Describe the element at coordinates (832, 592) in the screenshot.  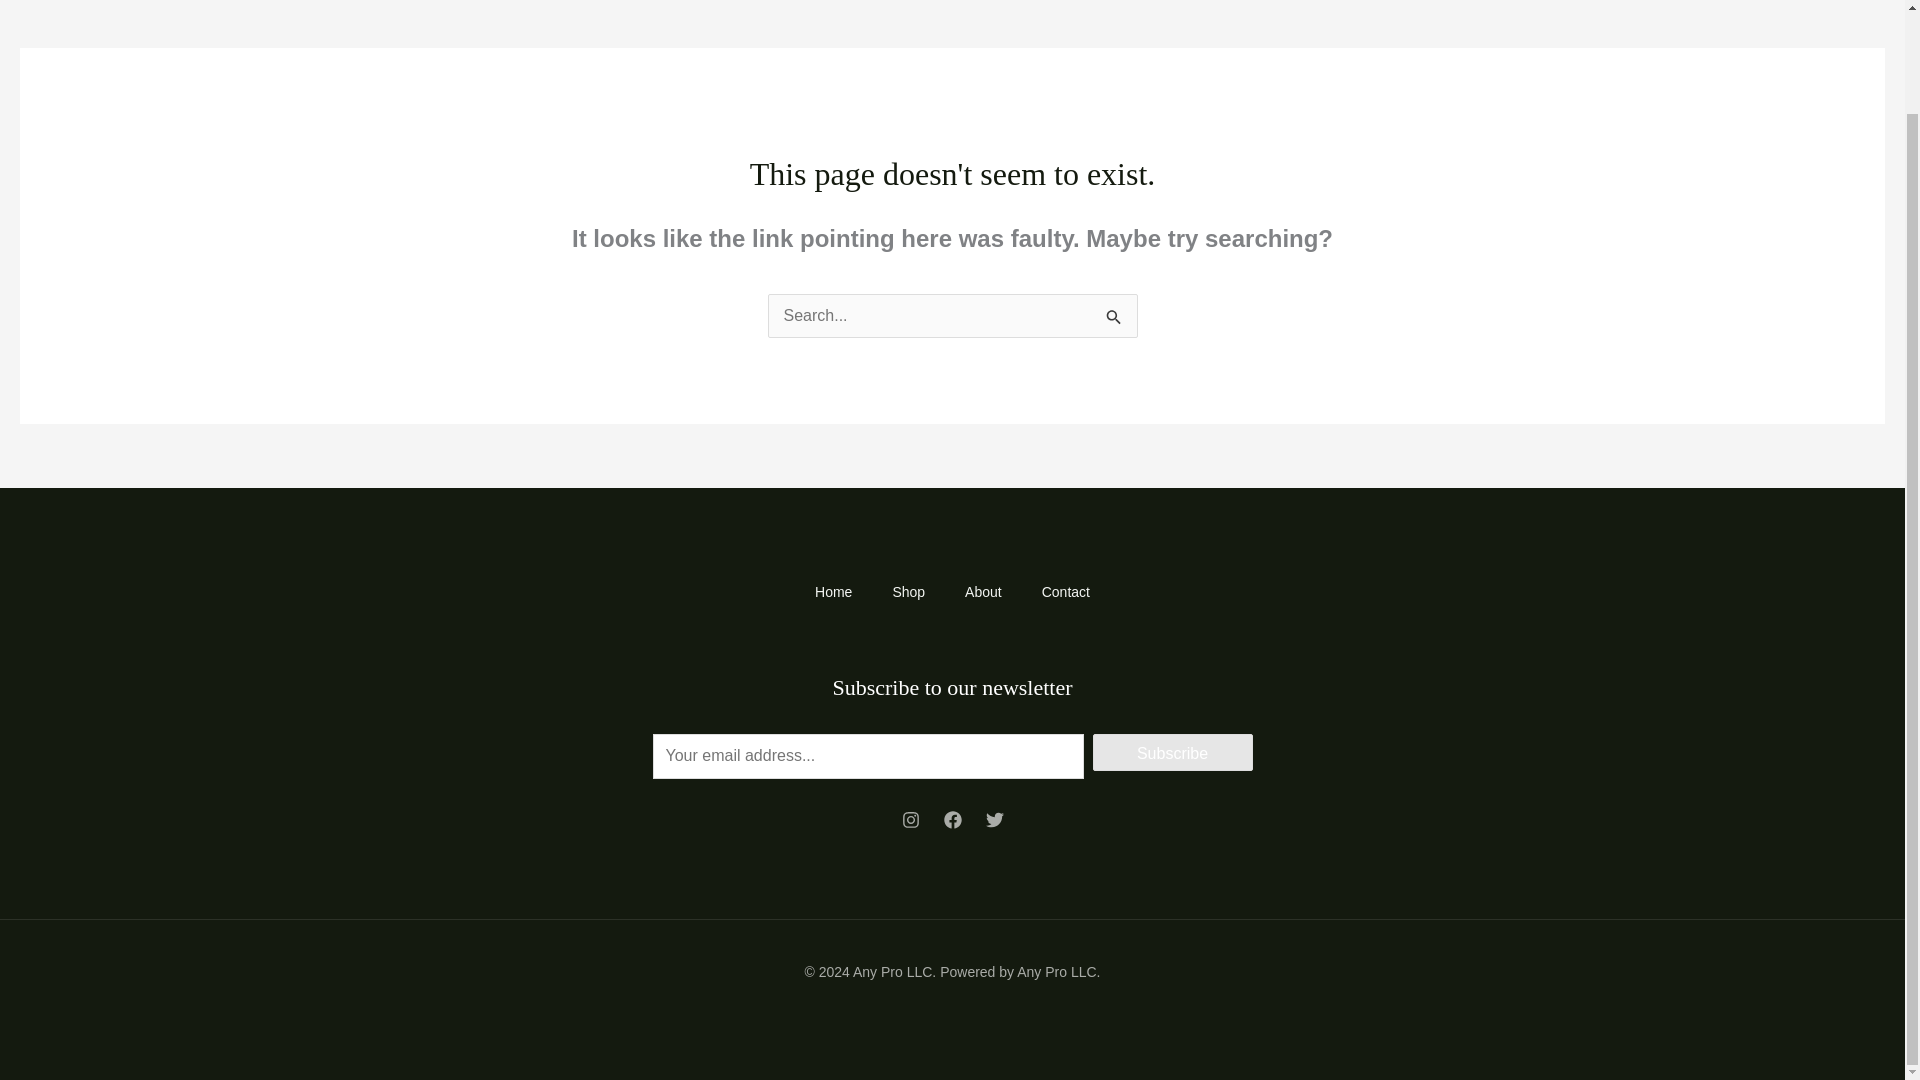
I see `Home` at that location.